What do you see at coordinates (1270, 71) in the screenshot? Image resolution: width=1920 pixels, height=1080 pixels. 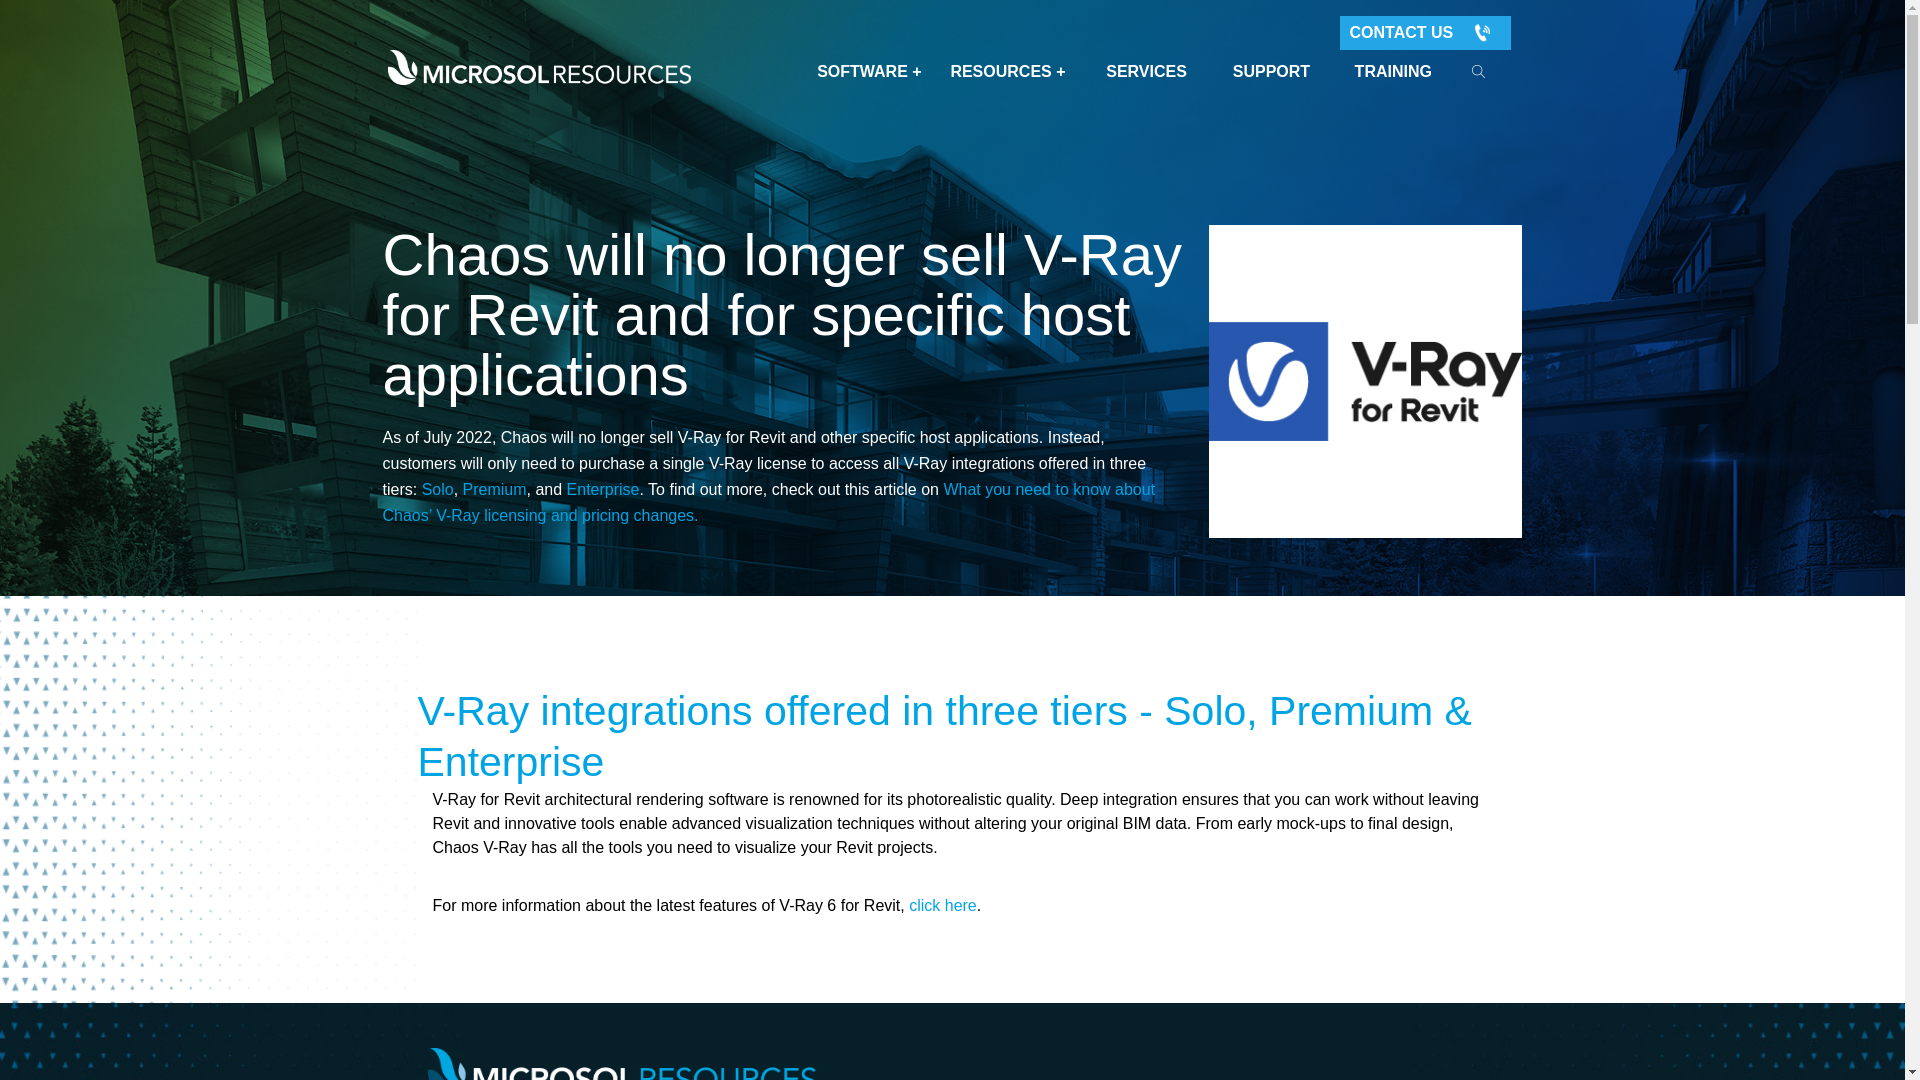 I see `SUPPORT` at bounding box center [1270, 71].